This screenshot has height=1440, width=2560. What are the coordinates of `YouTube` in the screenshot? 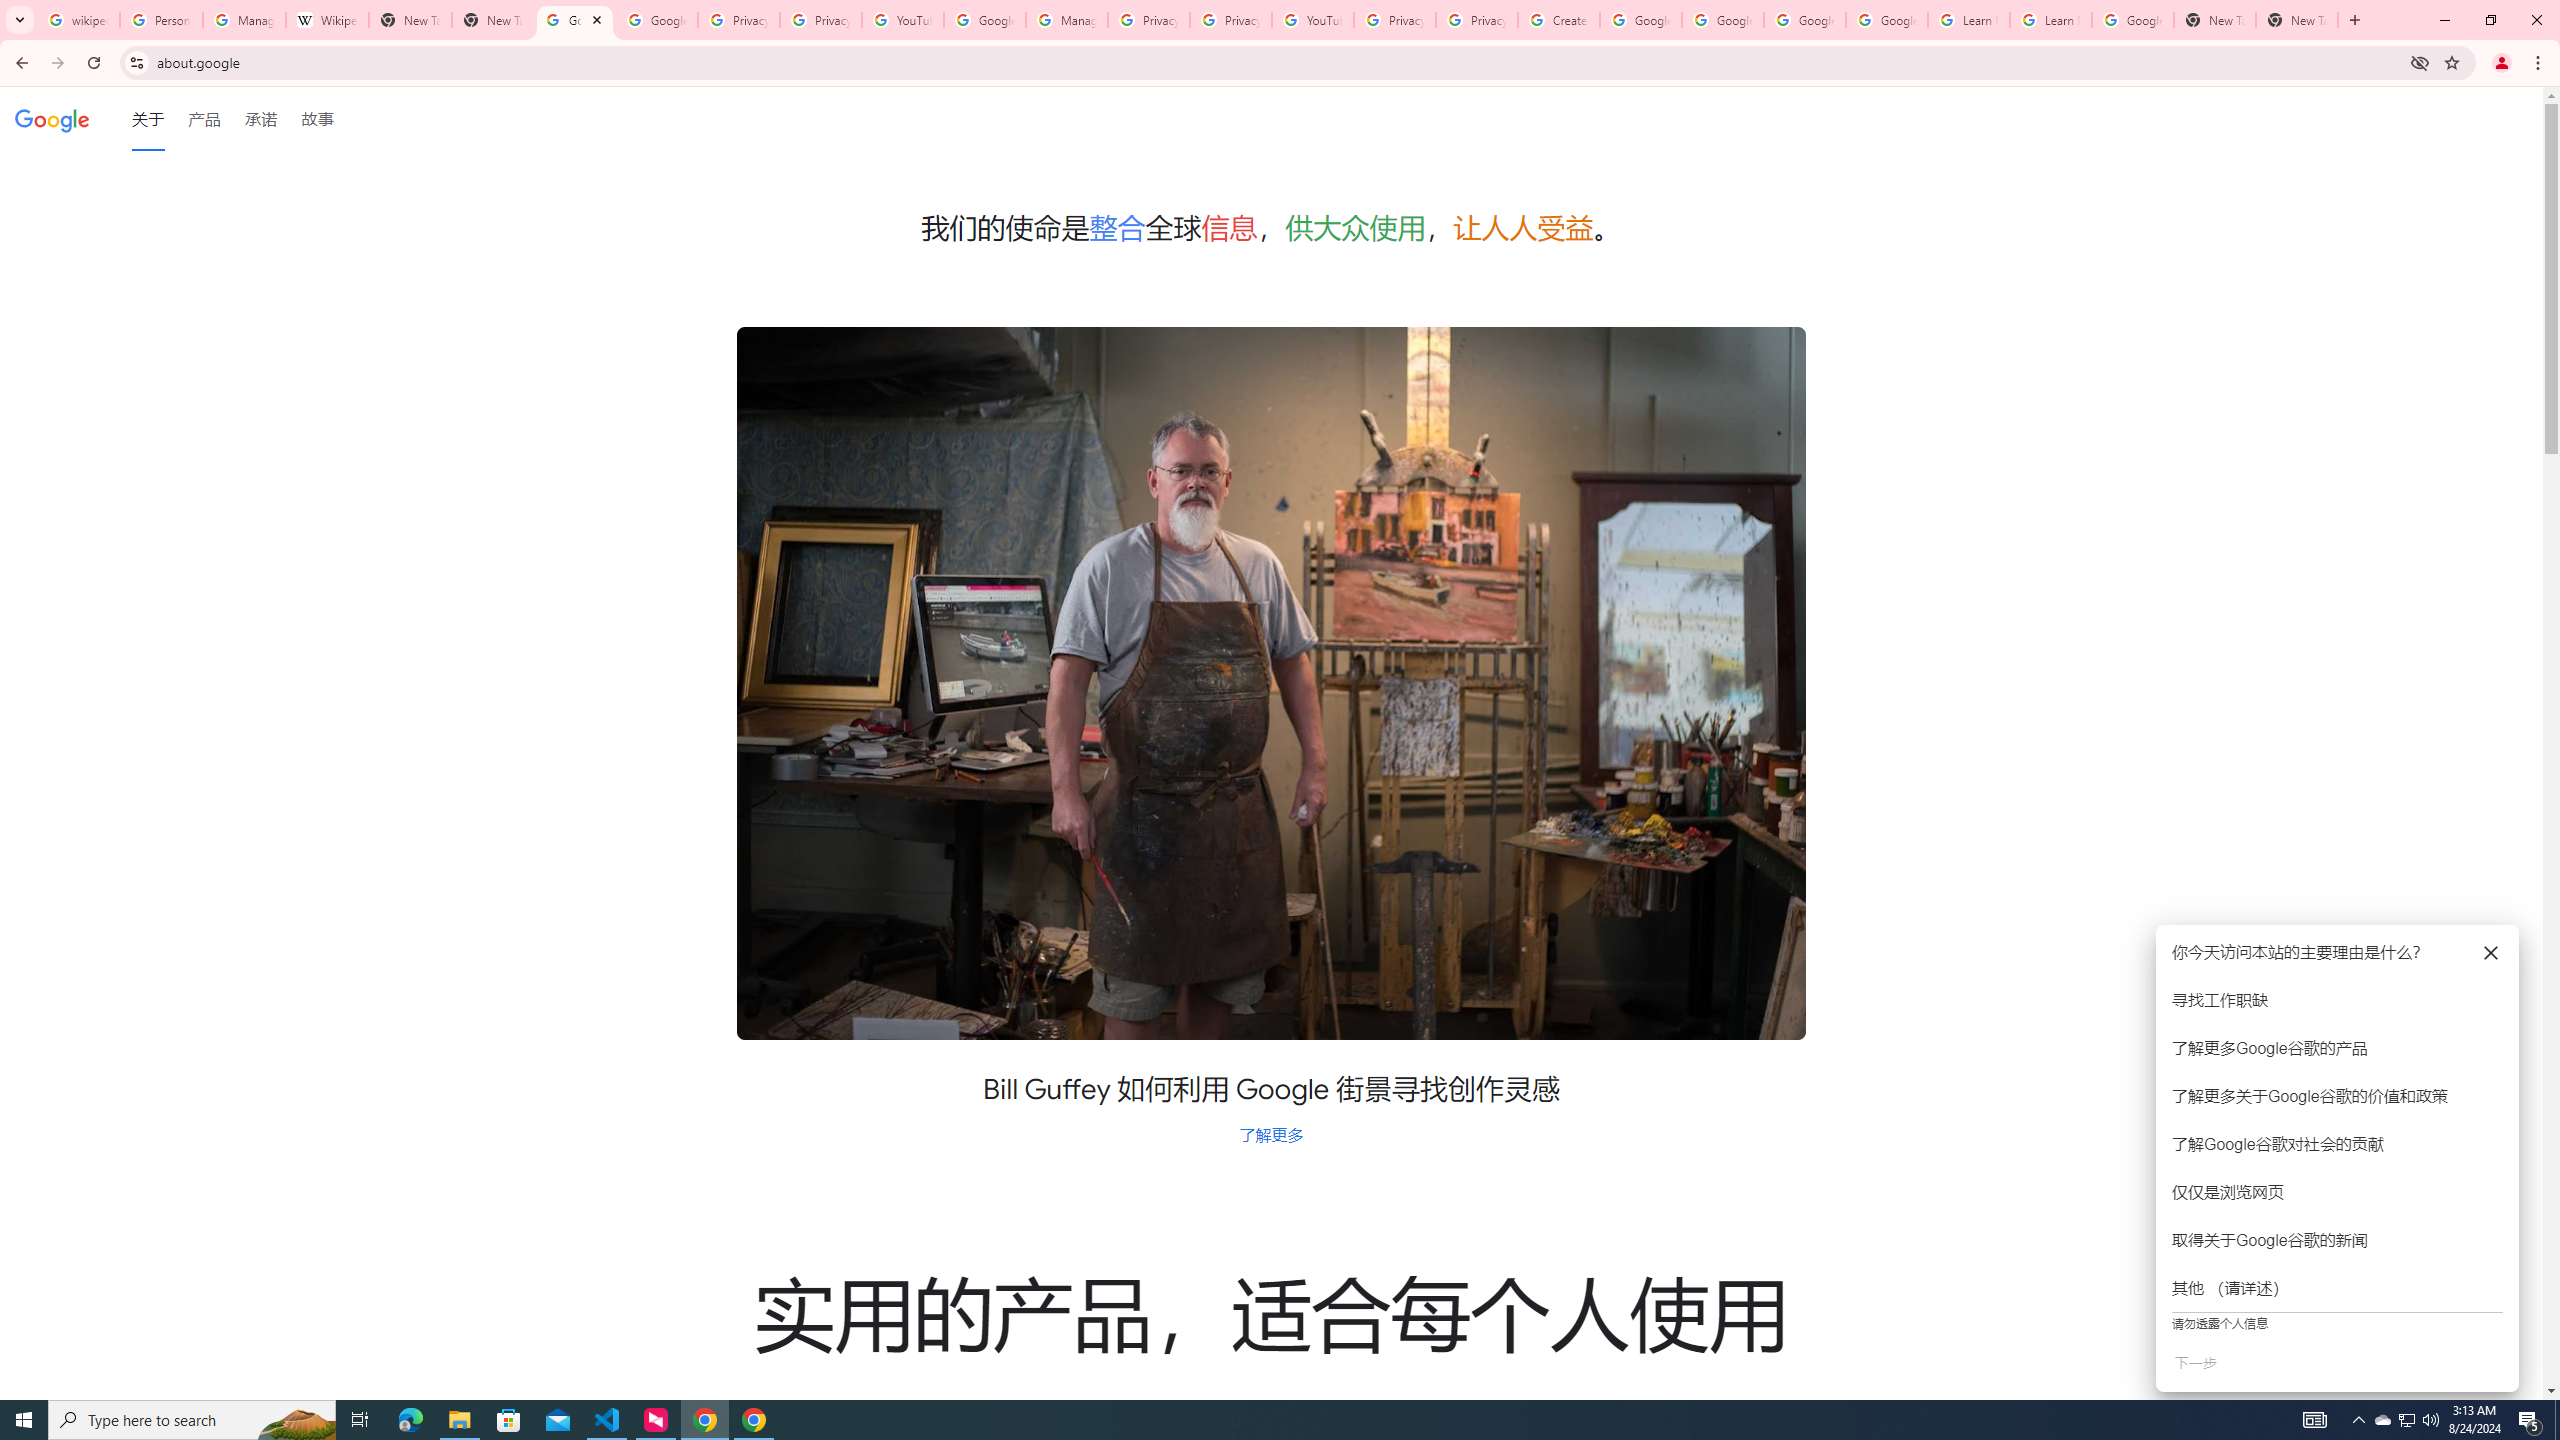 It's located at (1312, 20).